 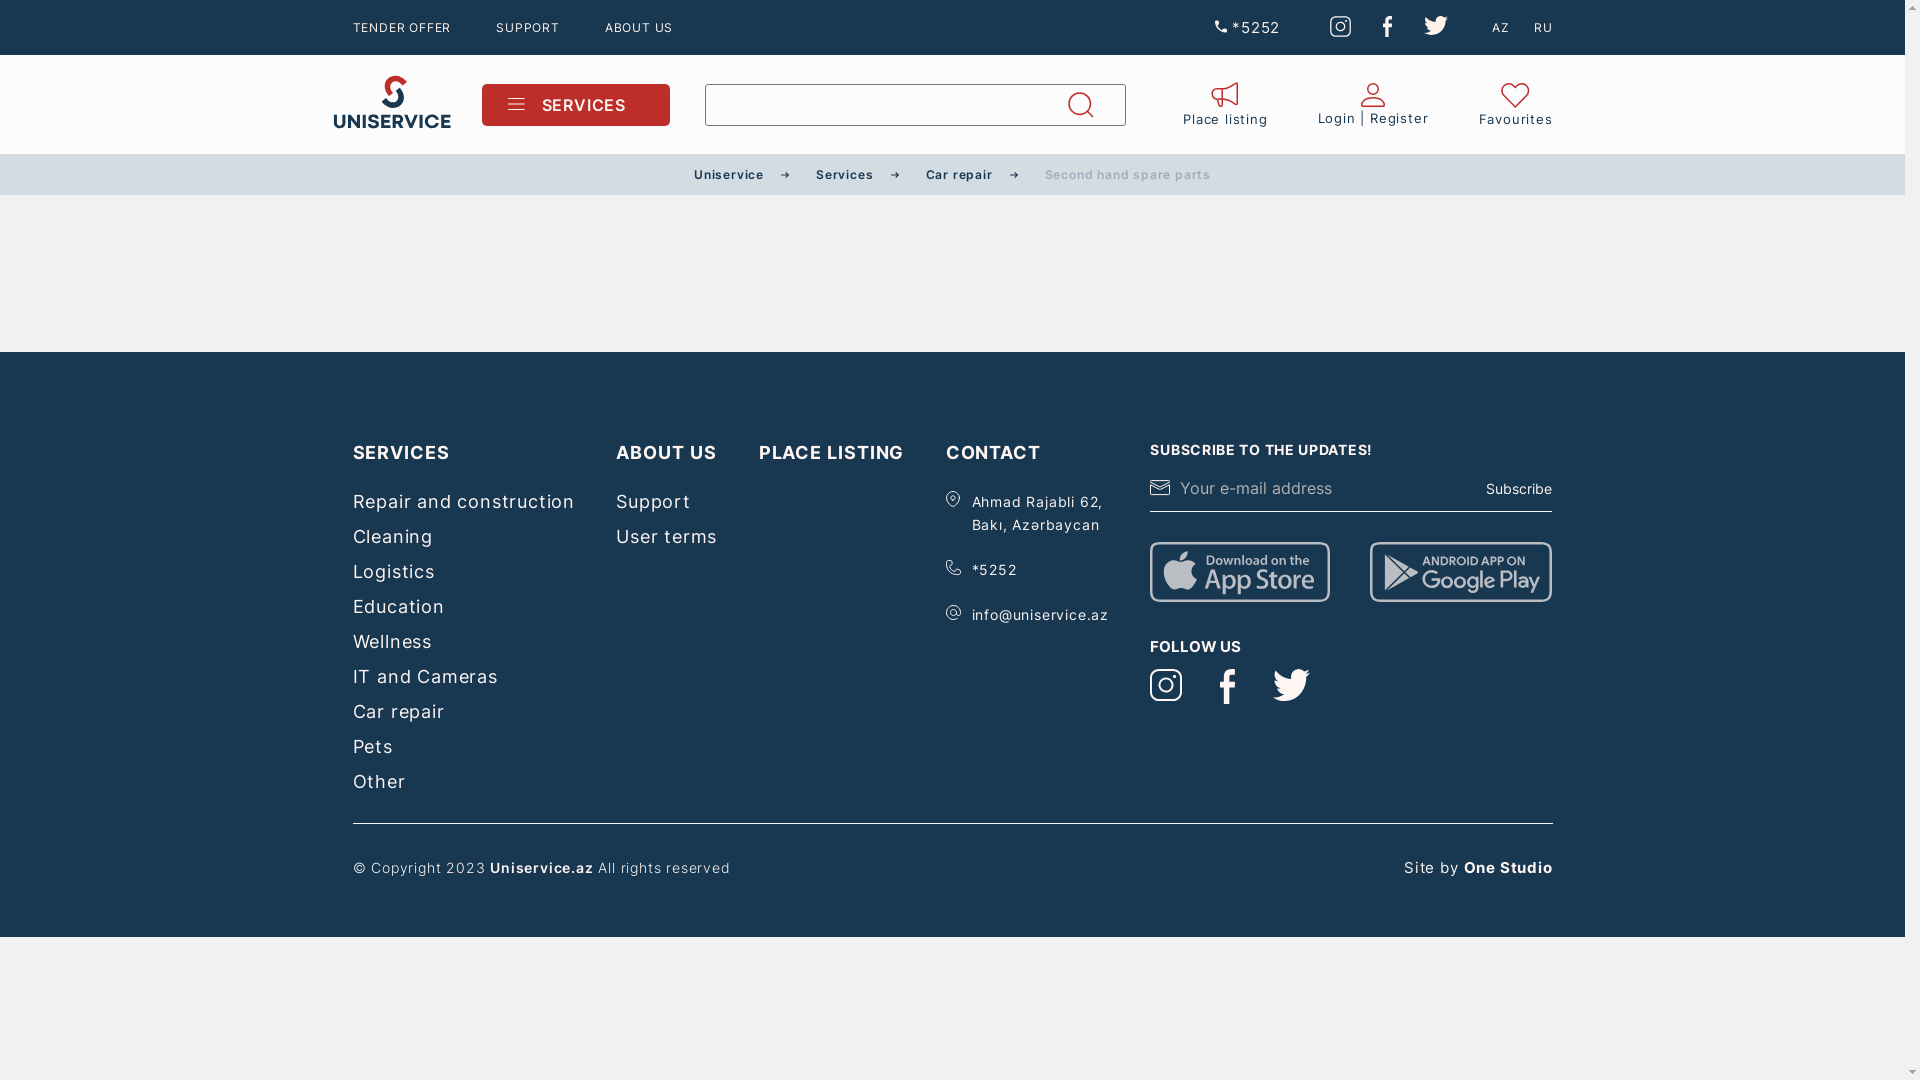 I want to click on Education, so click(x=398, y=606).